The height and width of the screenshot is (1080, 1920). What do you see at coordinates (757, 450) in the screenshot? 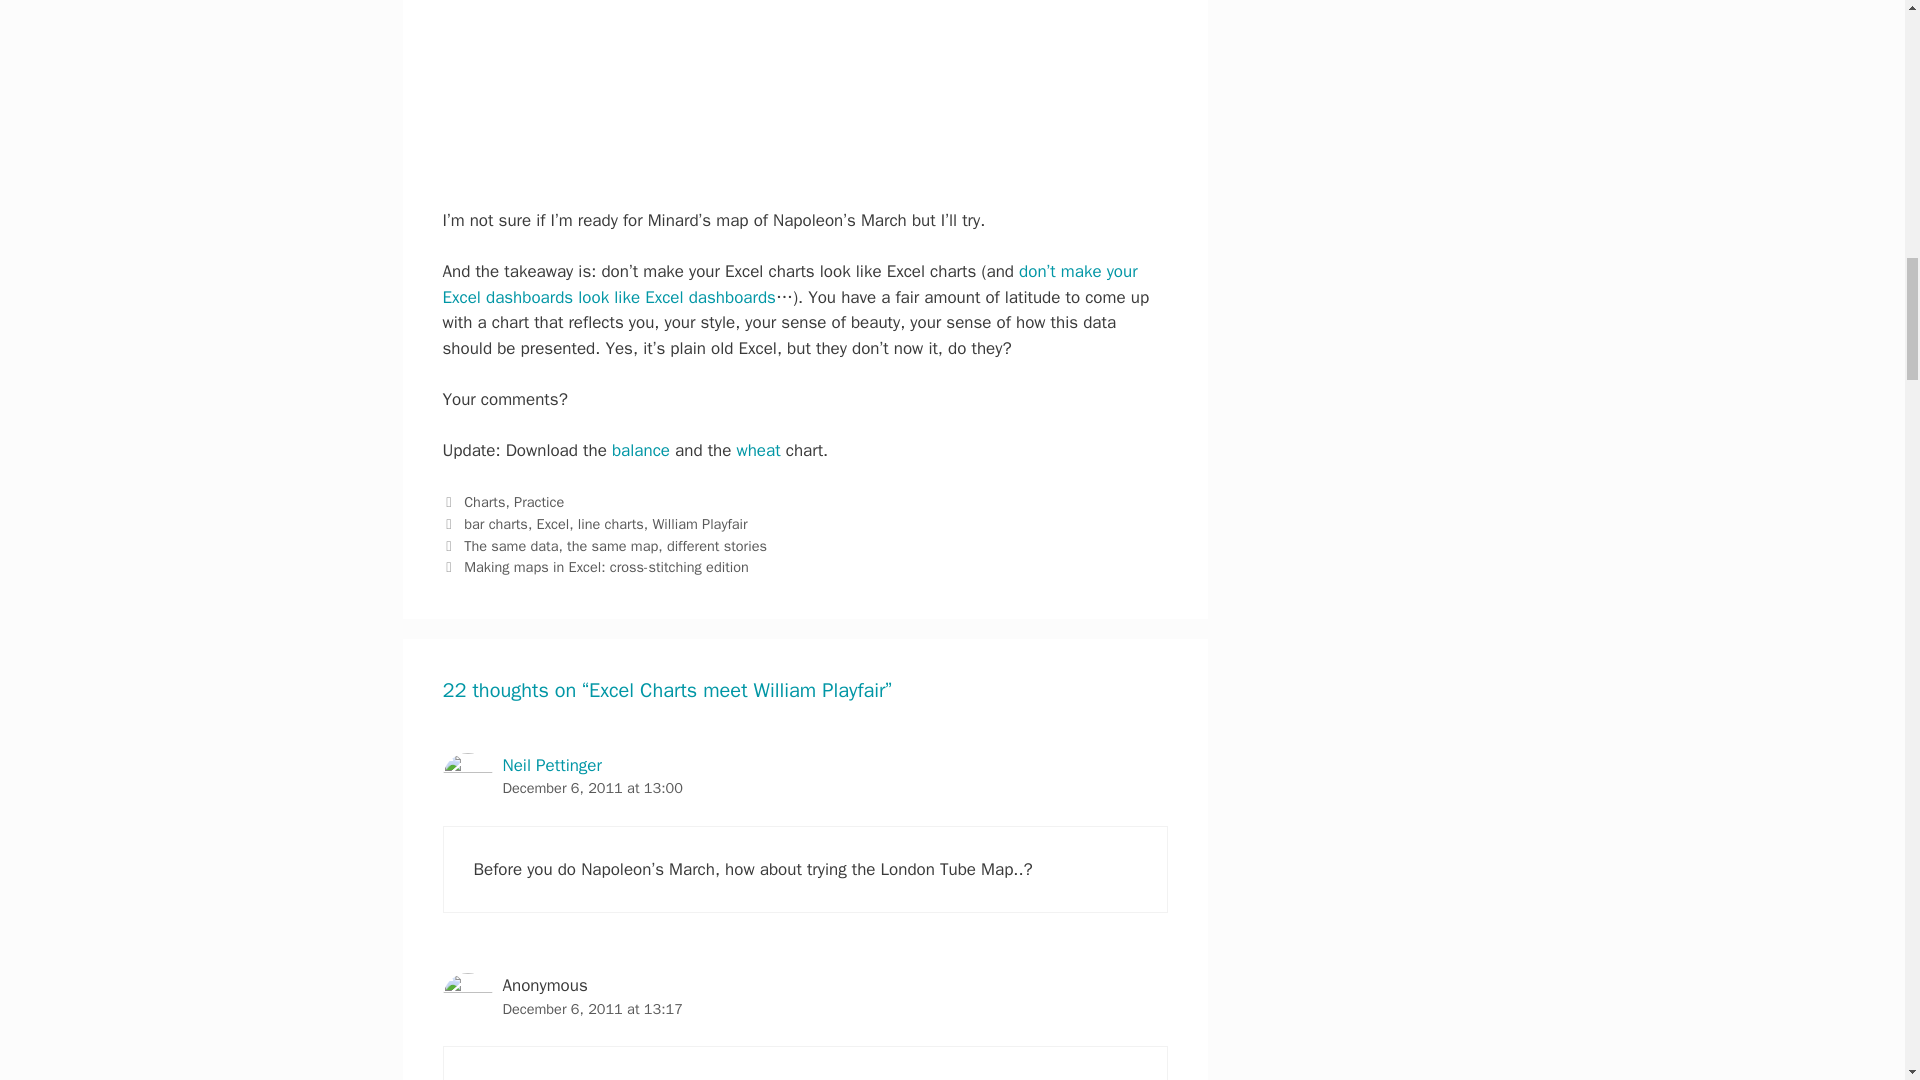
I see `wheat` at bounding box center [757, 450].